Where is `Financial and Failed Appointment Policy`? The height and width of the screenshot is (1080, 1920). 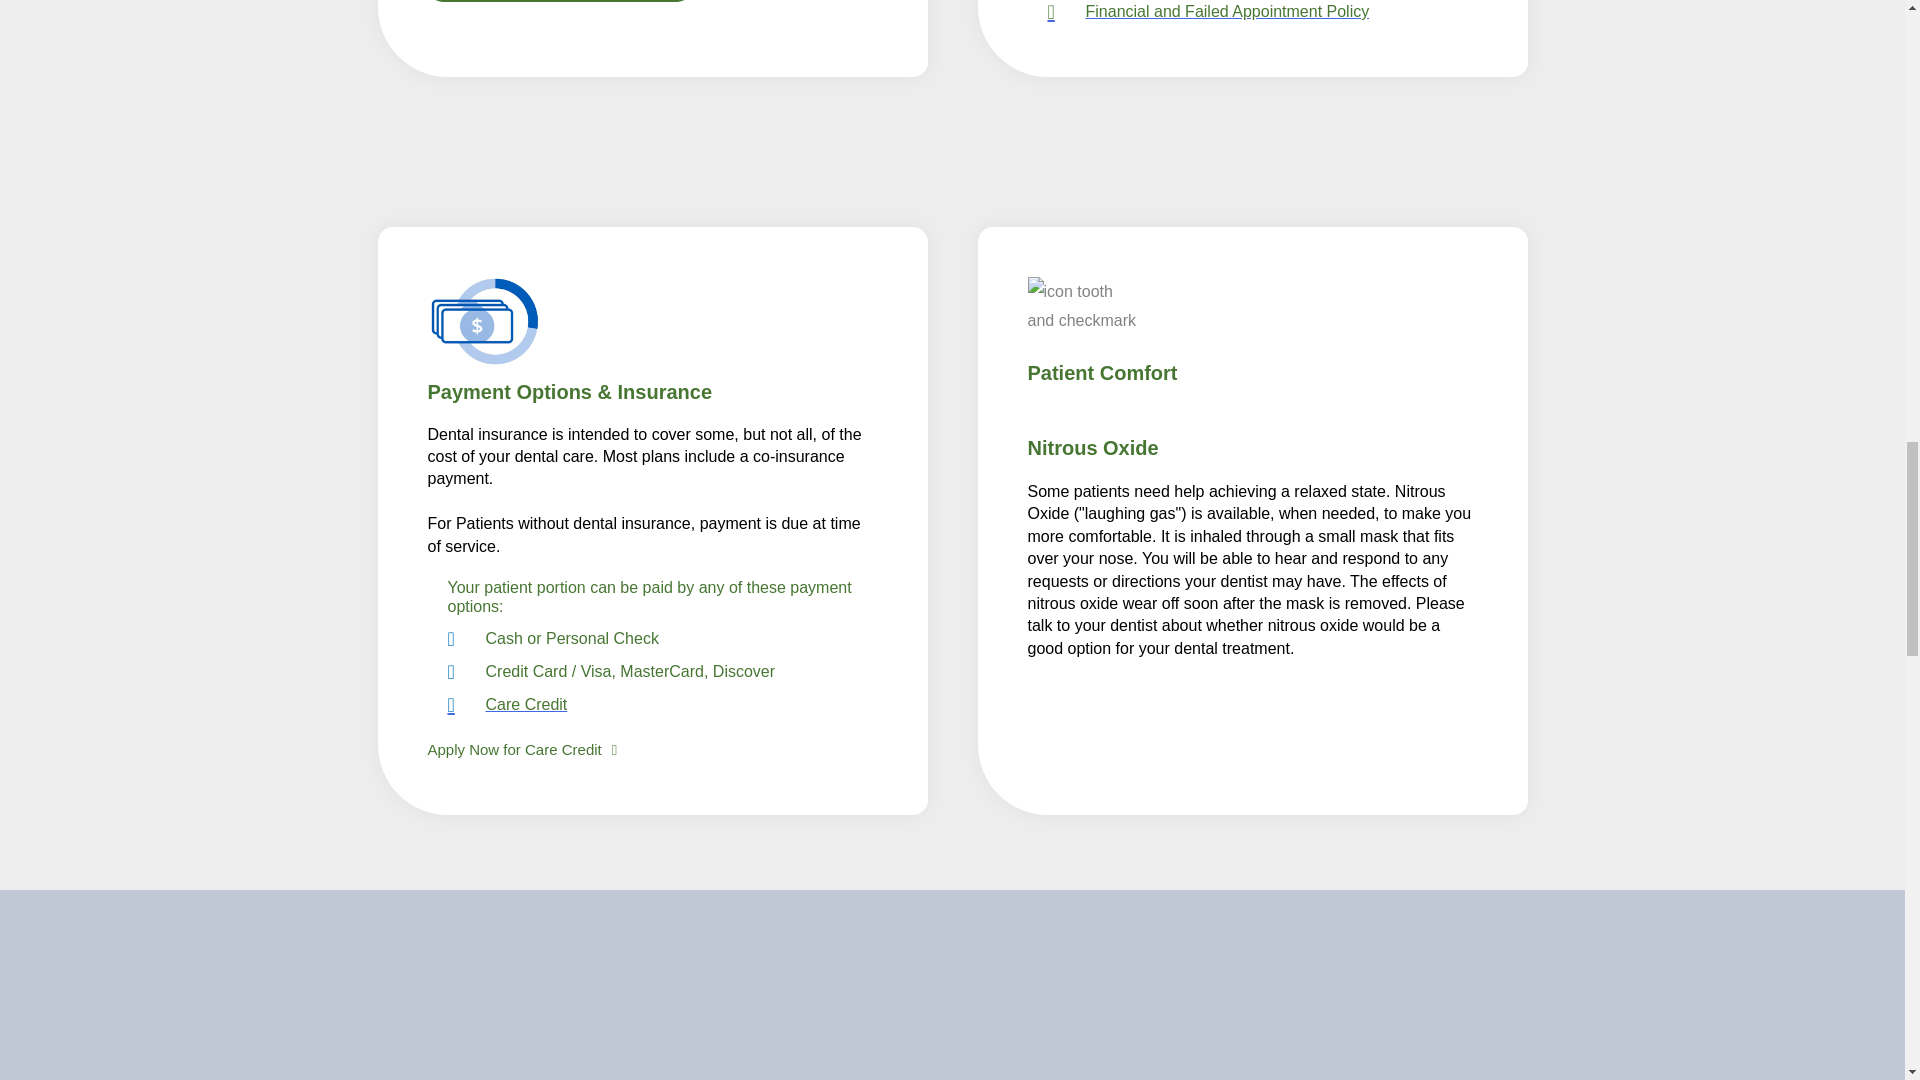 Financial and Failed Appointment Policy is located at coordinates (1263, 14).